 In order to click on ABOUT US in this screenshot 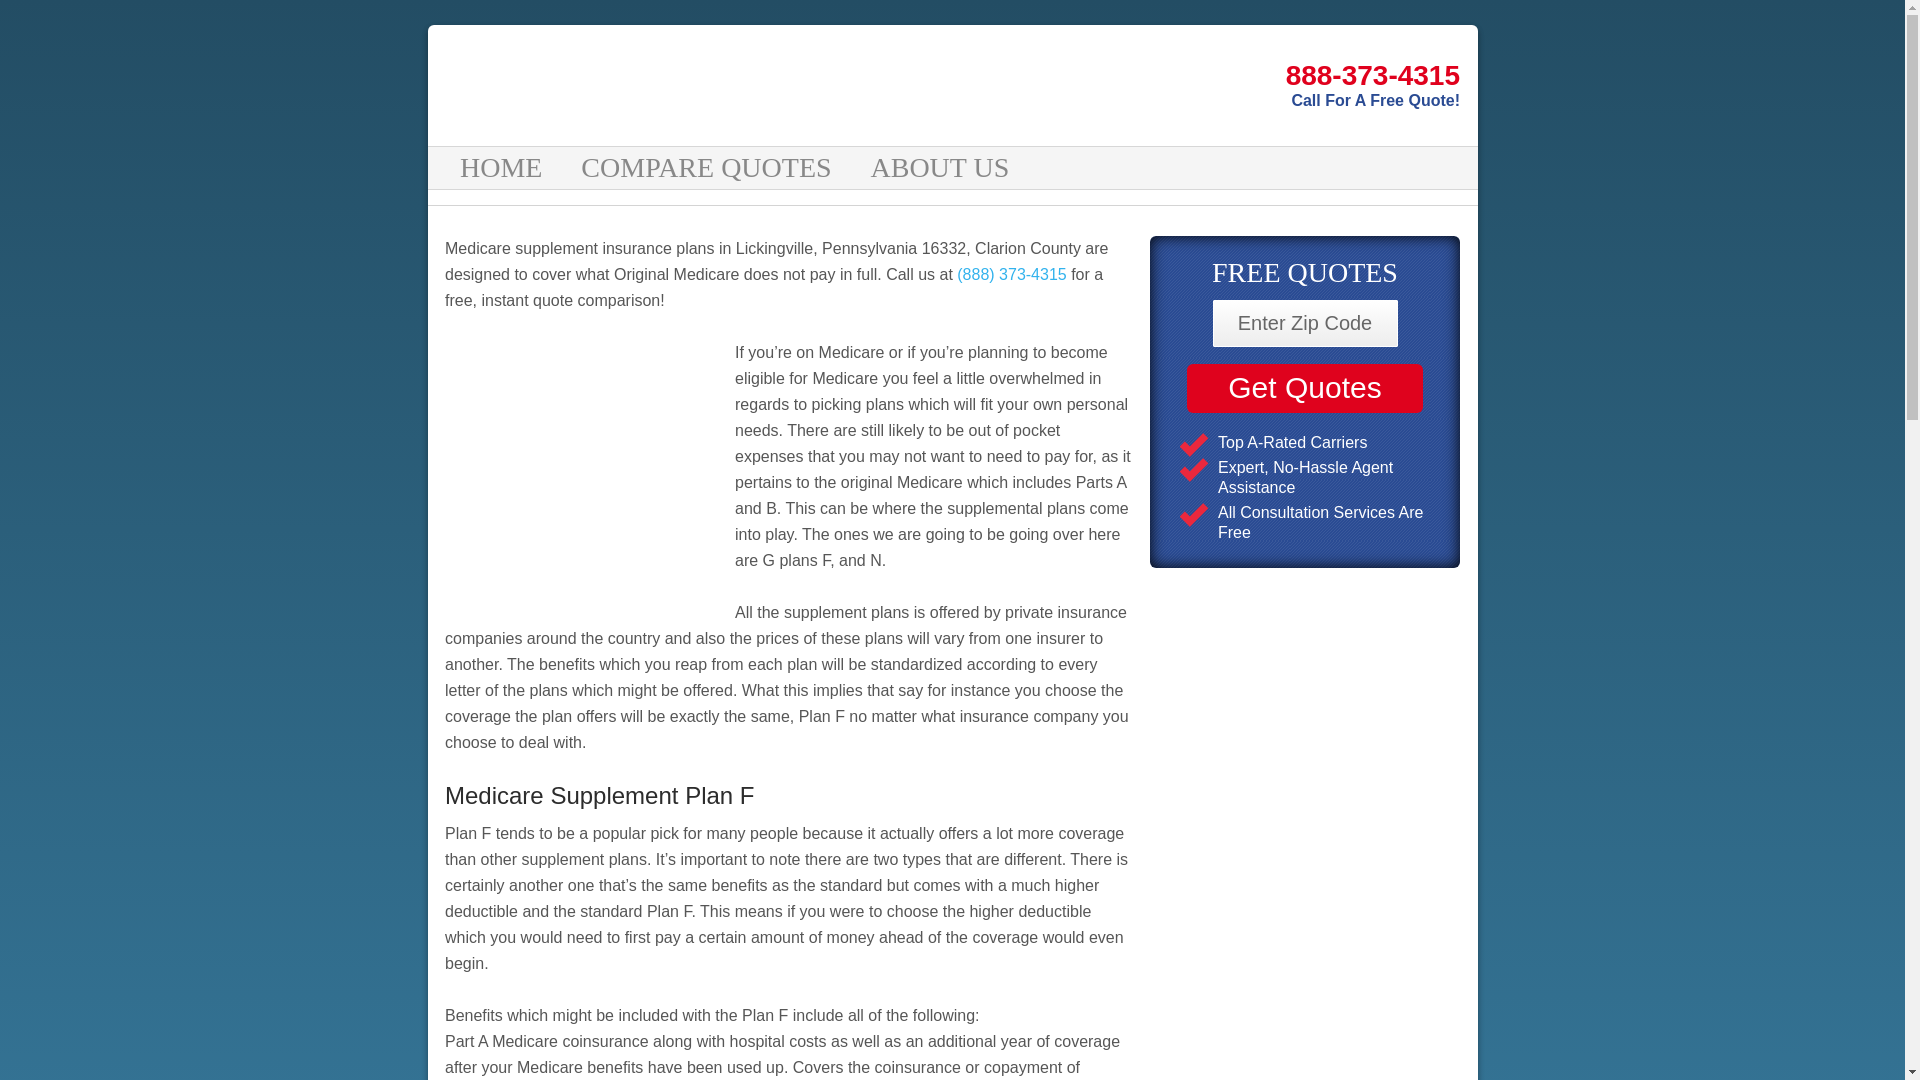, I will do `click(942, 168)`.